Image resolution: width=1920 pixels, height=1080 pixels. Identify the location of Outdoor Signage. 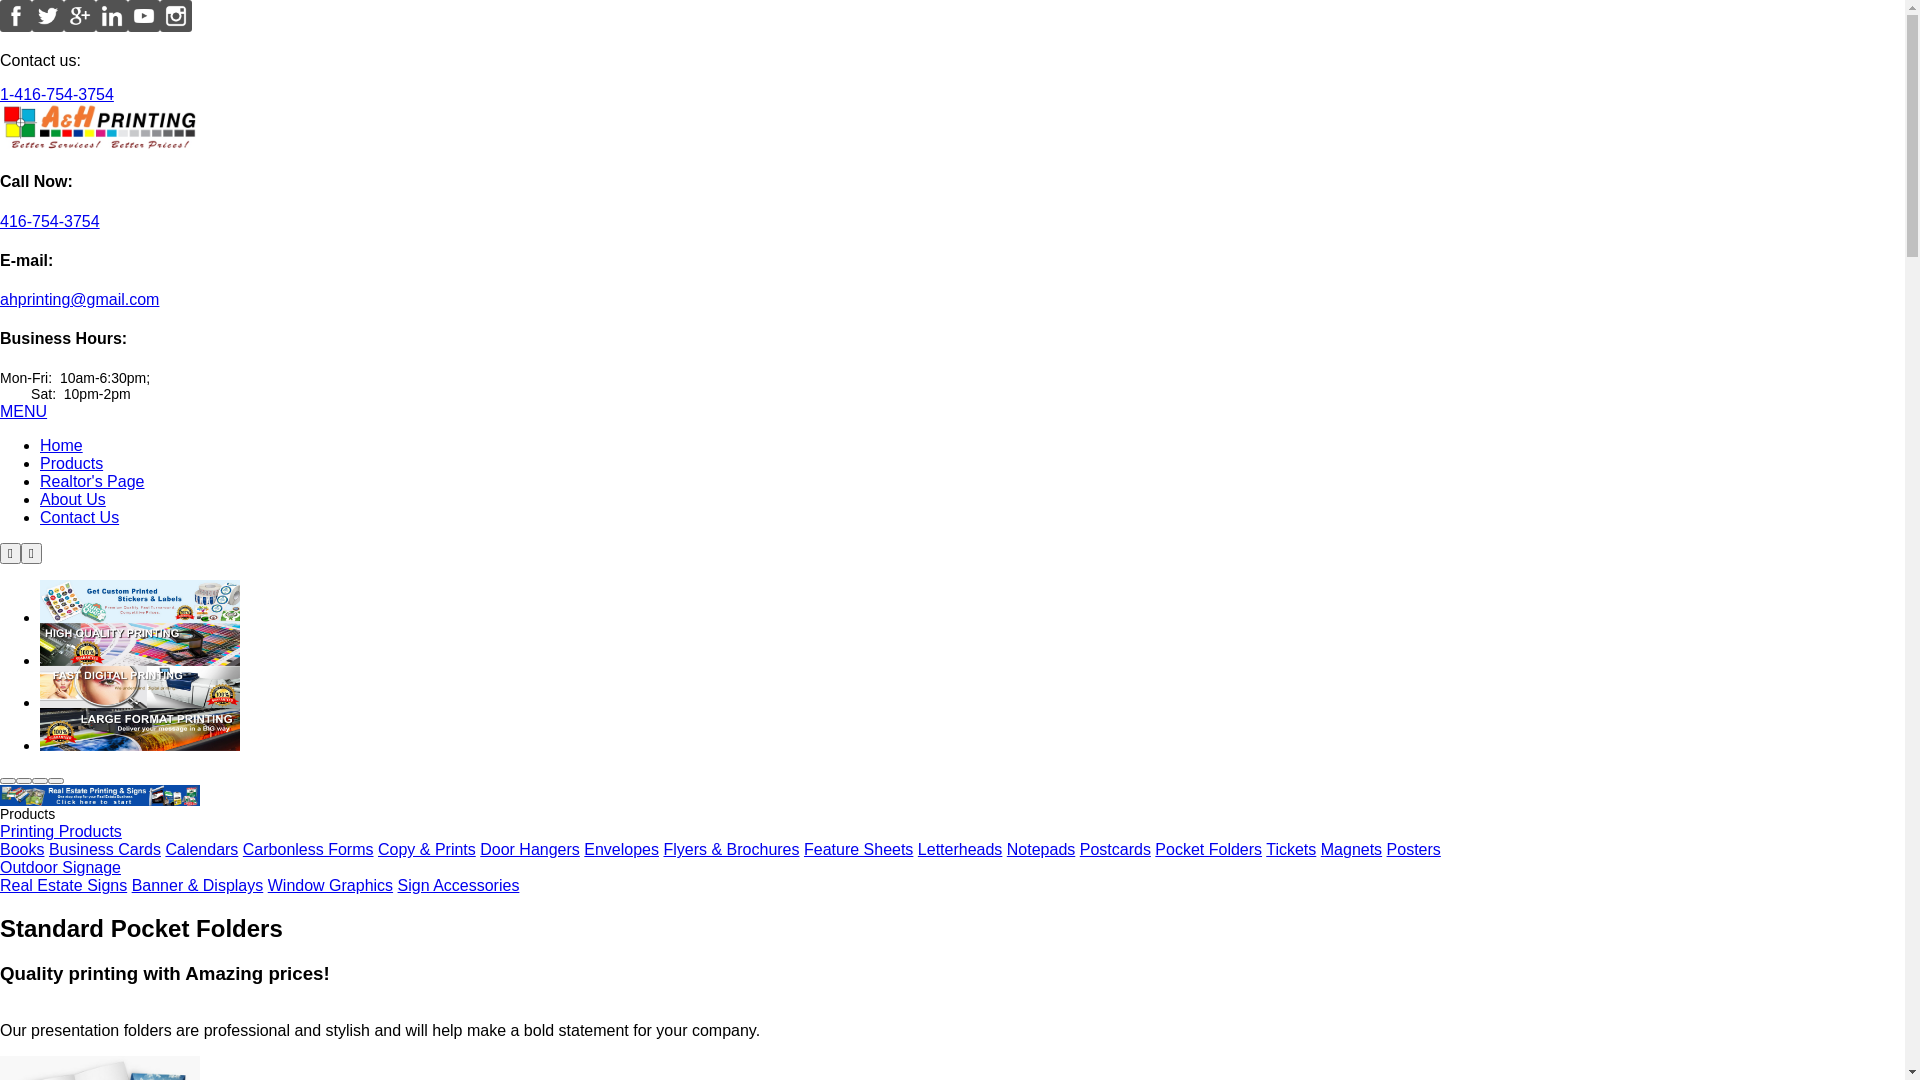
(60, 868).